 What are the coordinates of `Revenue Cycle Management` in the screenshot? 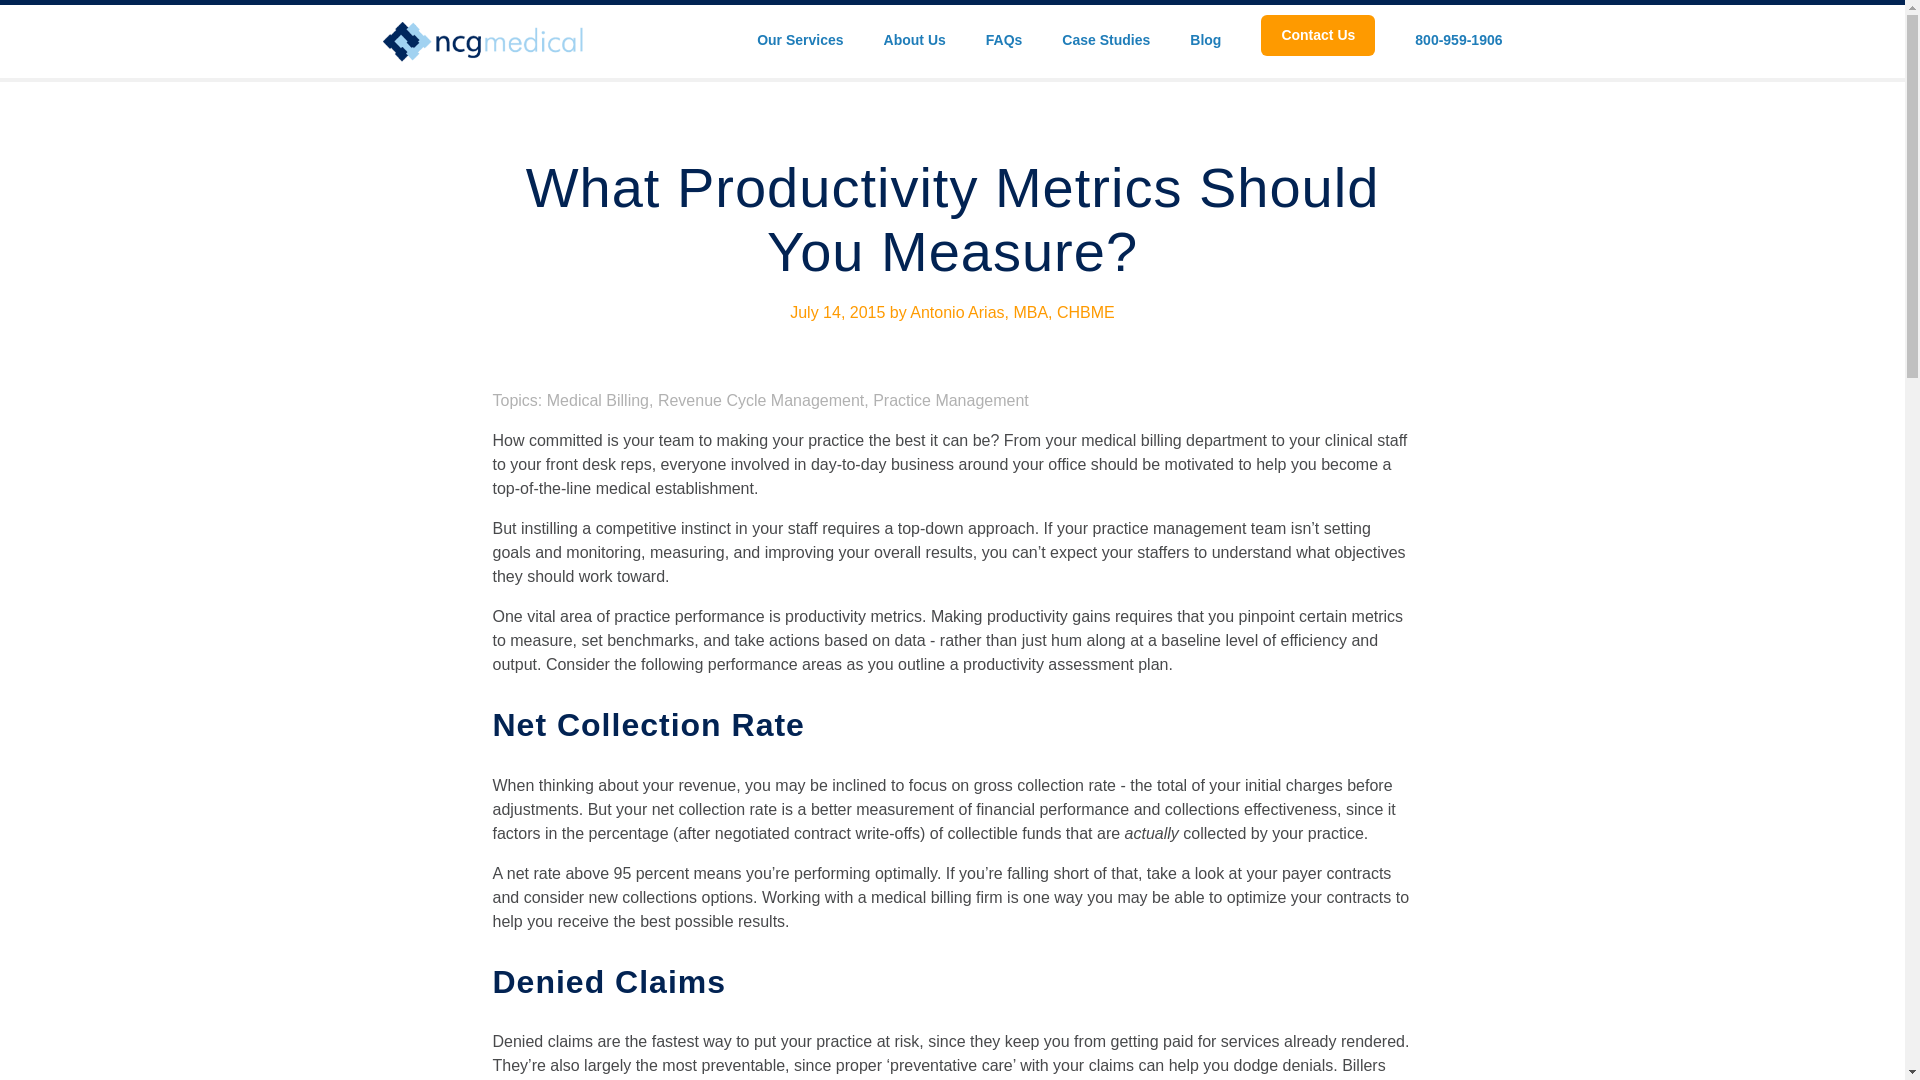 It's located at (761, 400).